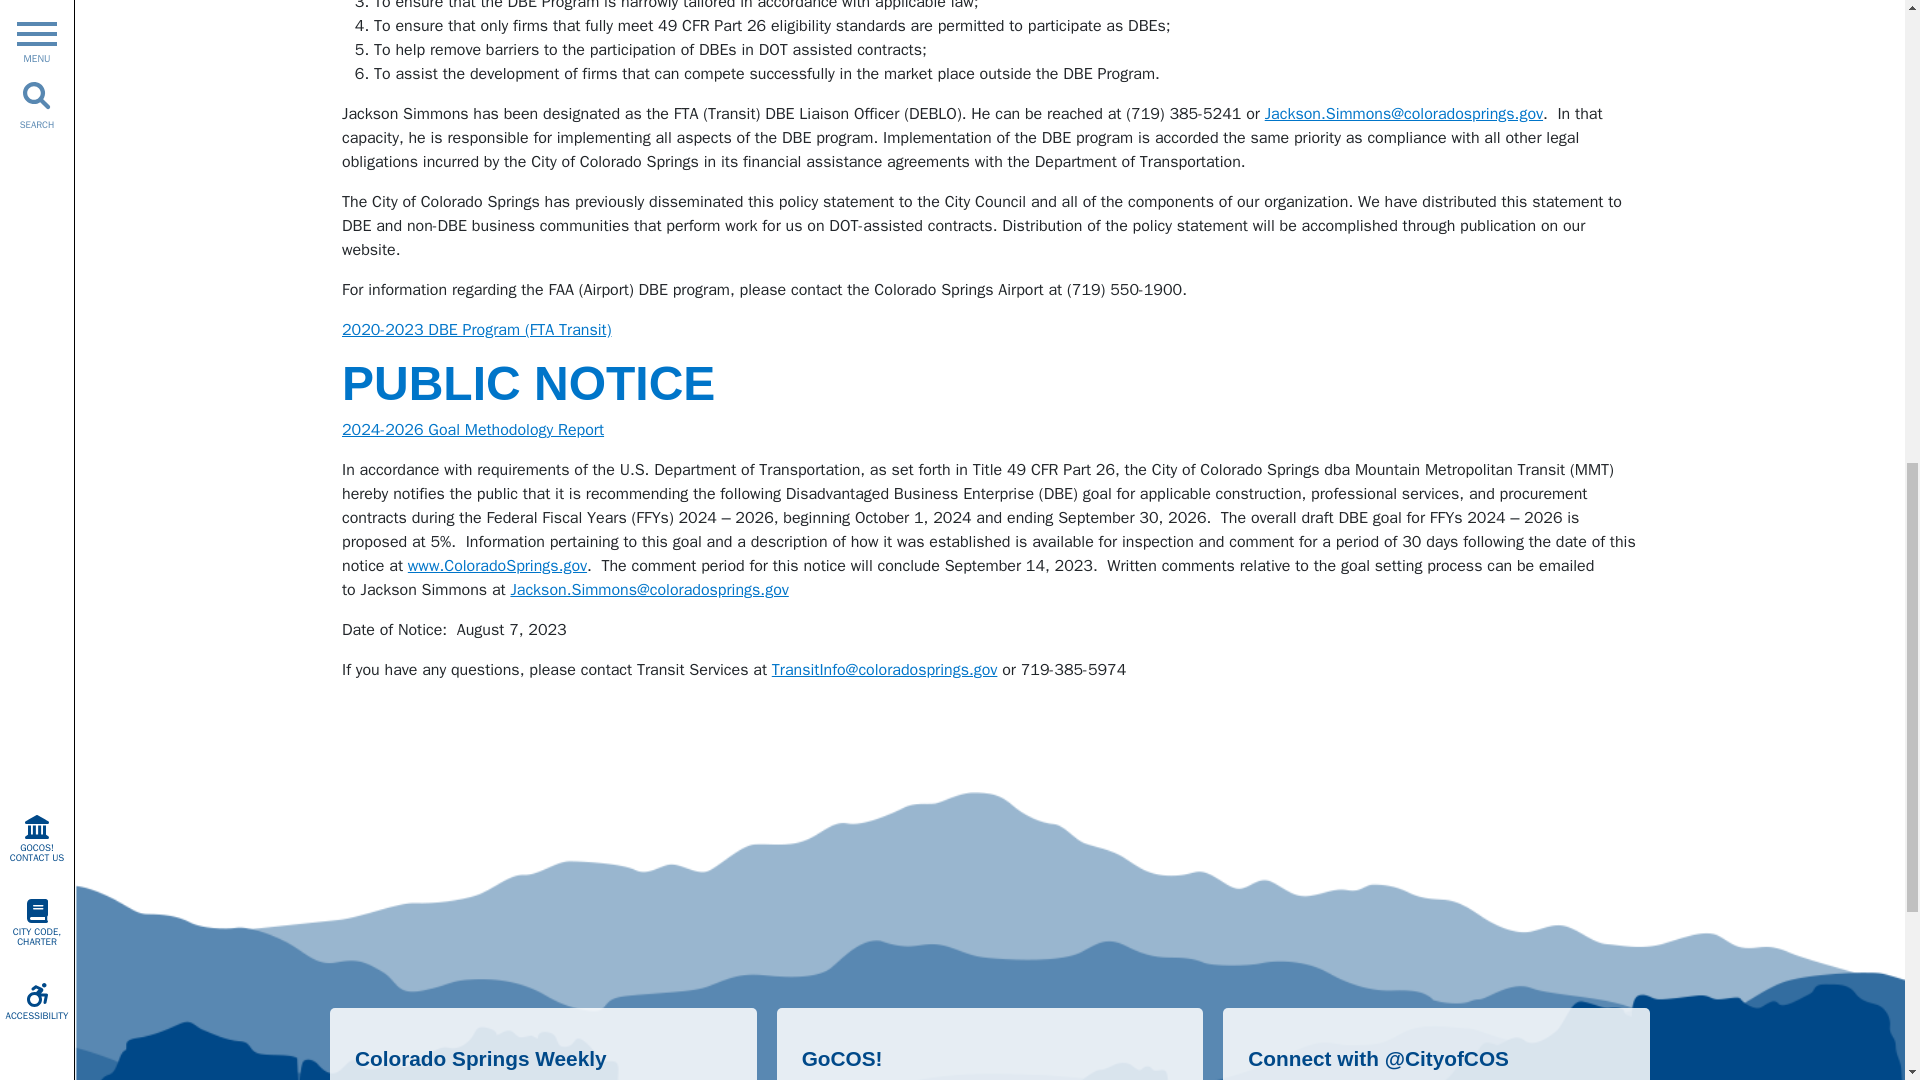 The width and height of the screenshot is (1920, 1080). Describe the element at coordinates (472, 430) in the screenshot. I see `2024-2026 Goal Methodology Report` at that location.